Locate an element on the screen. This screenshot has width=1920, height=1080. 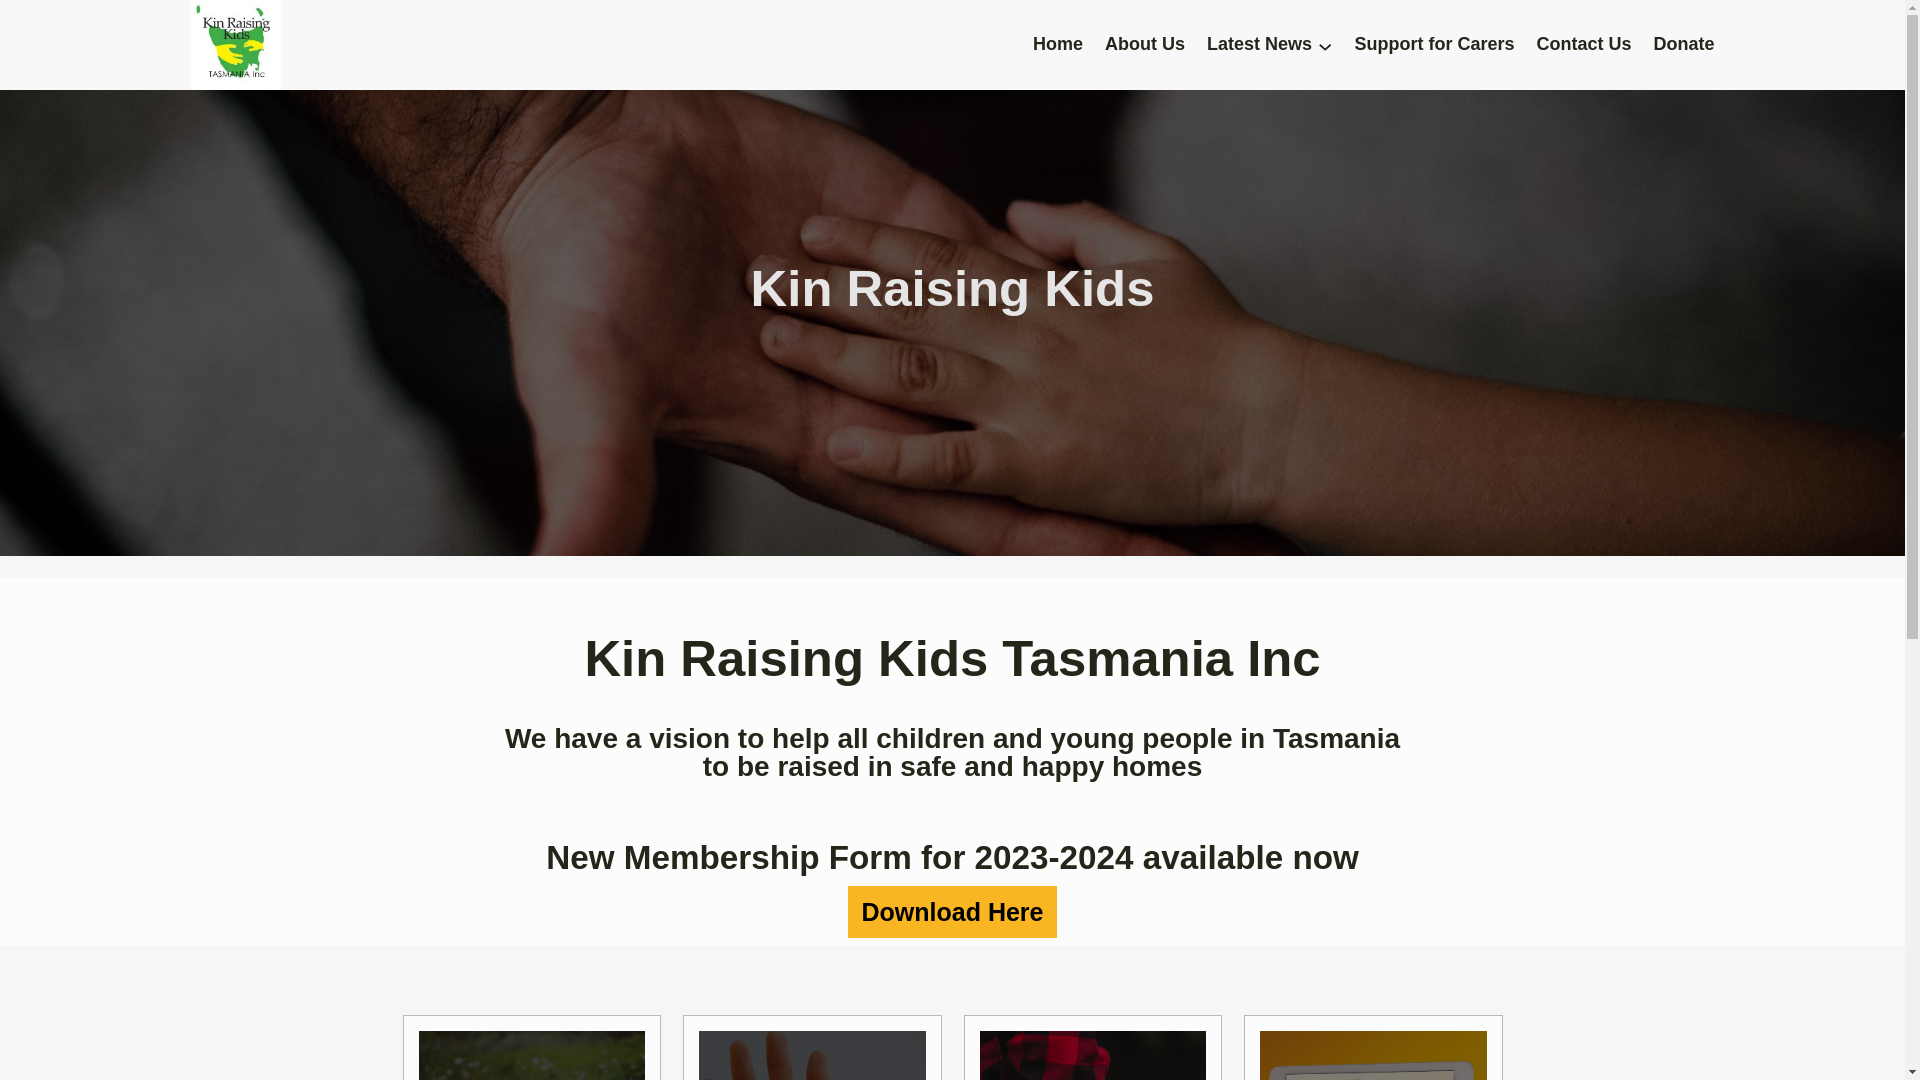
Support for Carers is located at coordinates (1434, 45).